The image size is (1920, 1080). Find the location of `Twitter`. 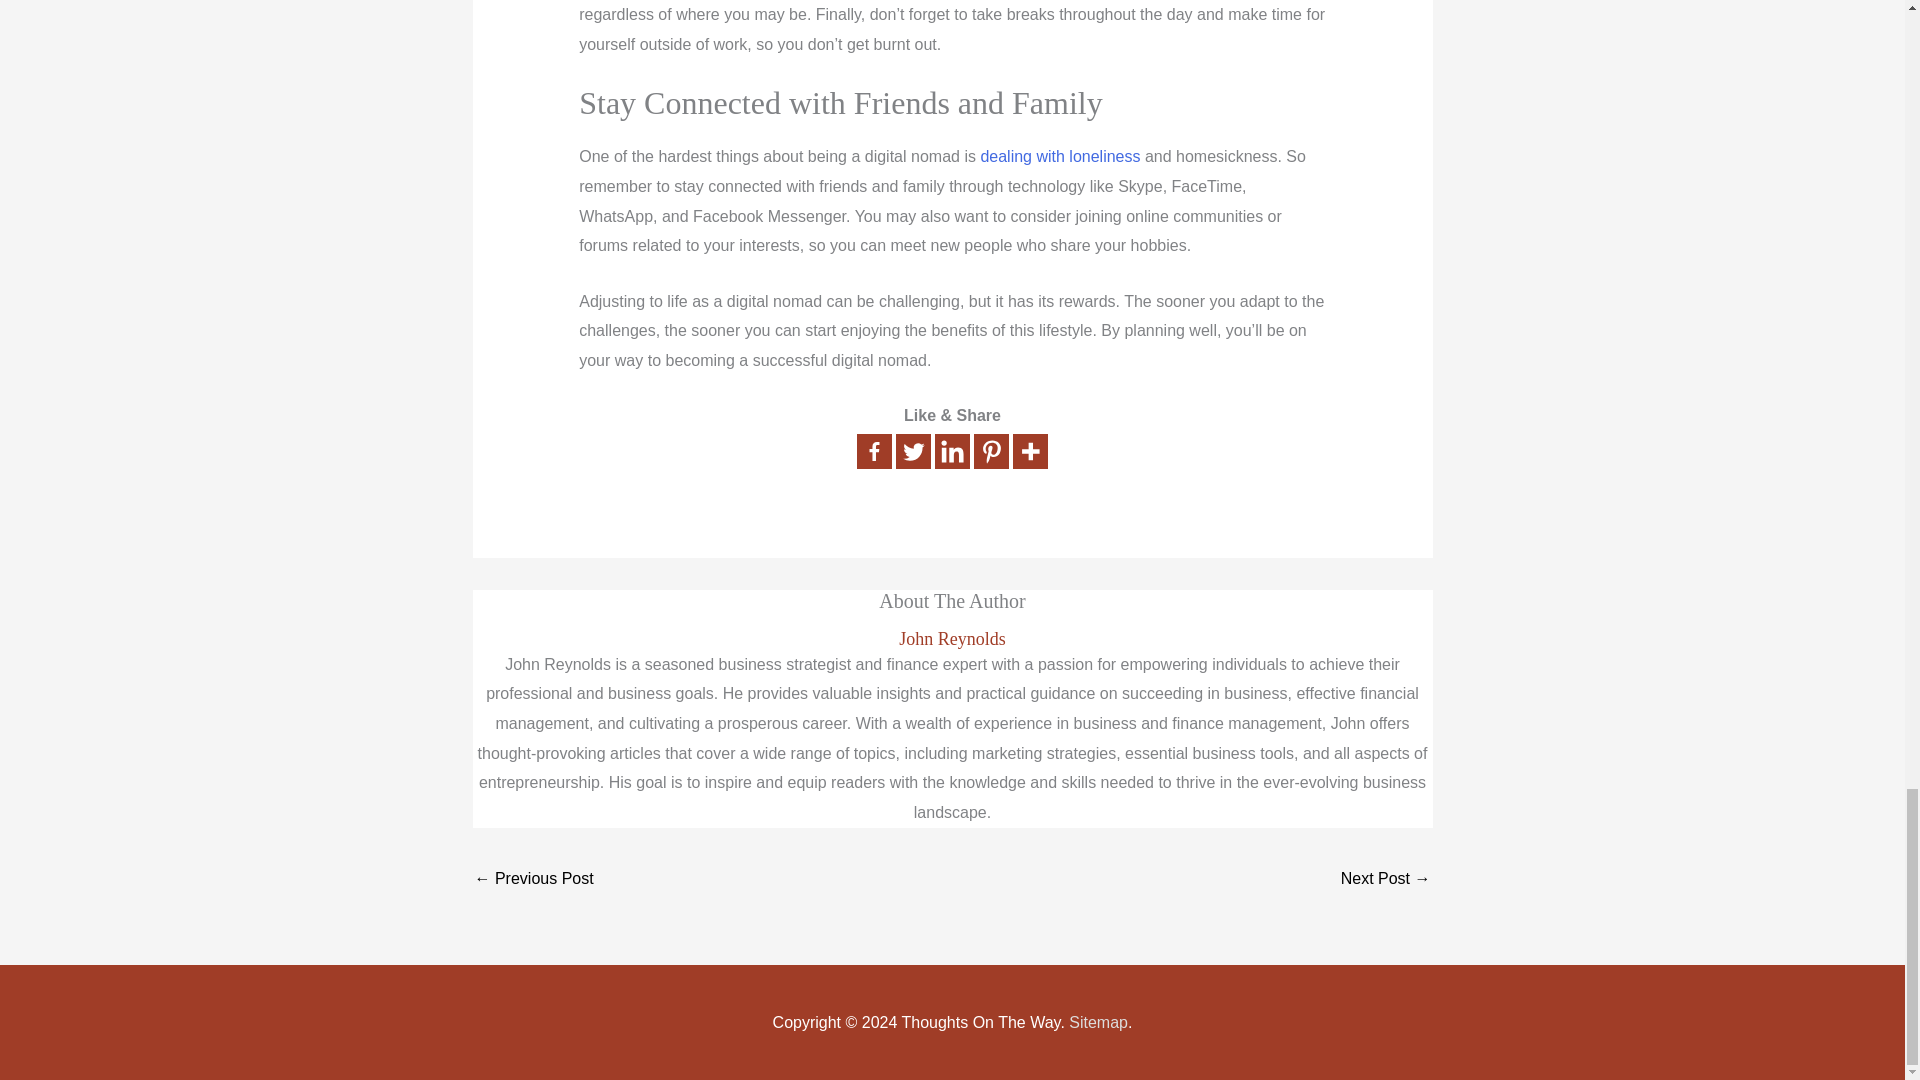

Twitter is located at coordinates (914, 451).